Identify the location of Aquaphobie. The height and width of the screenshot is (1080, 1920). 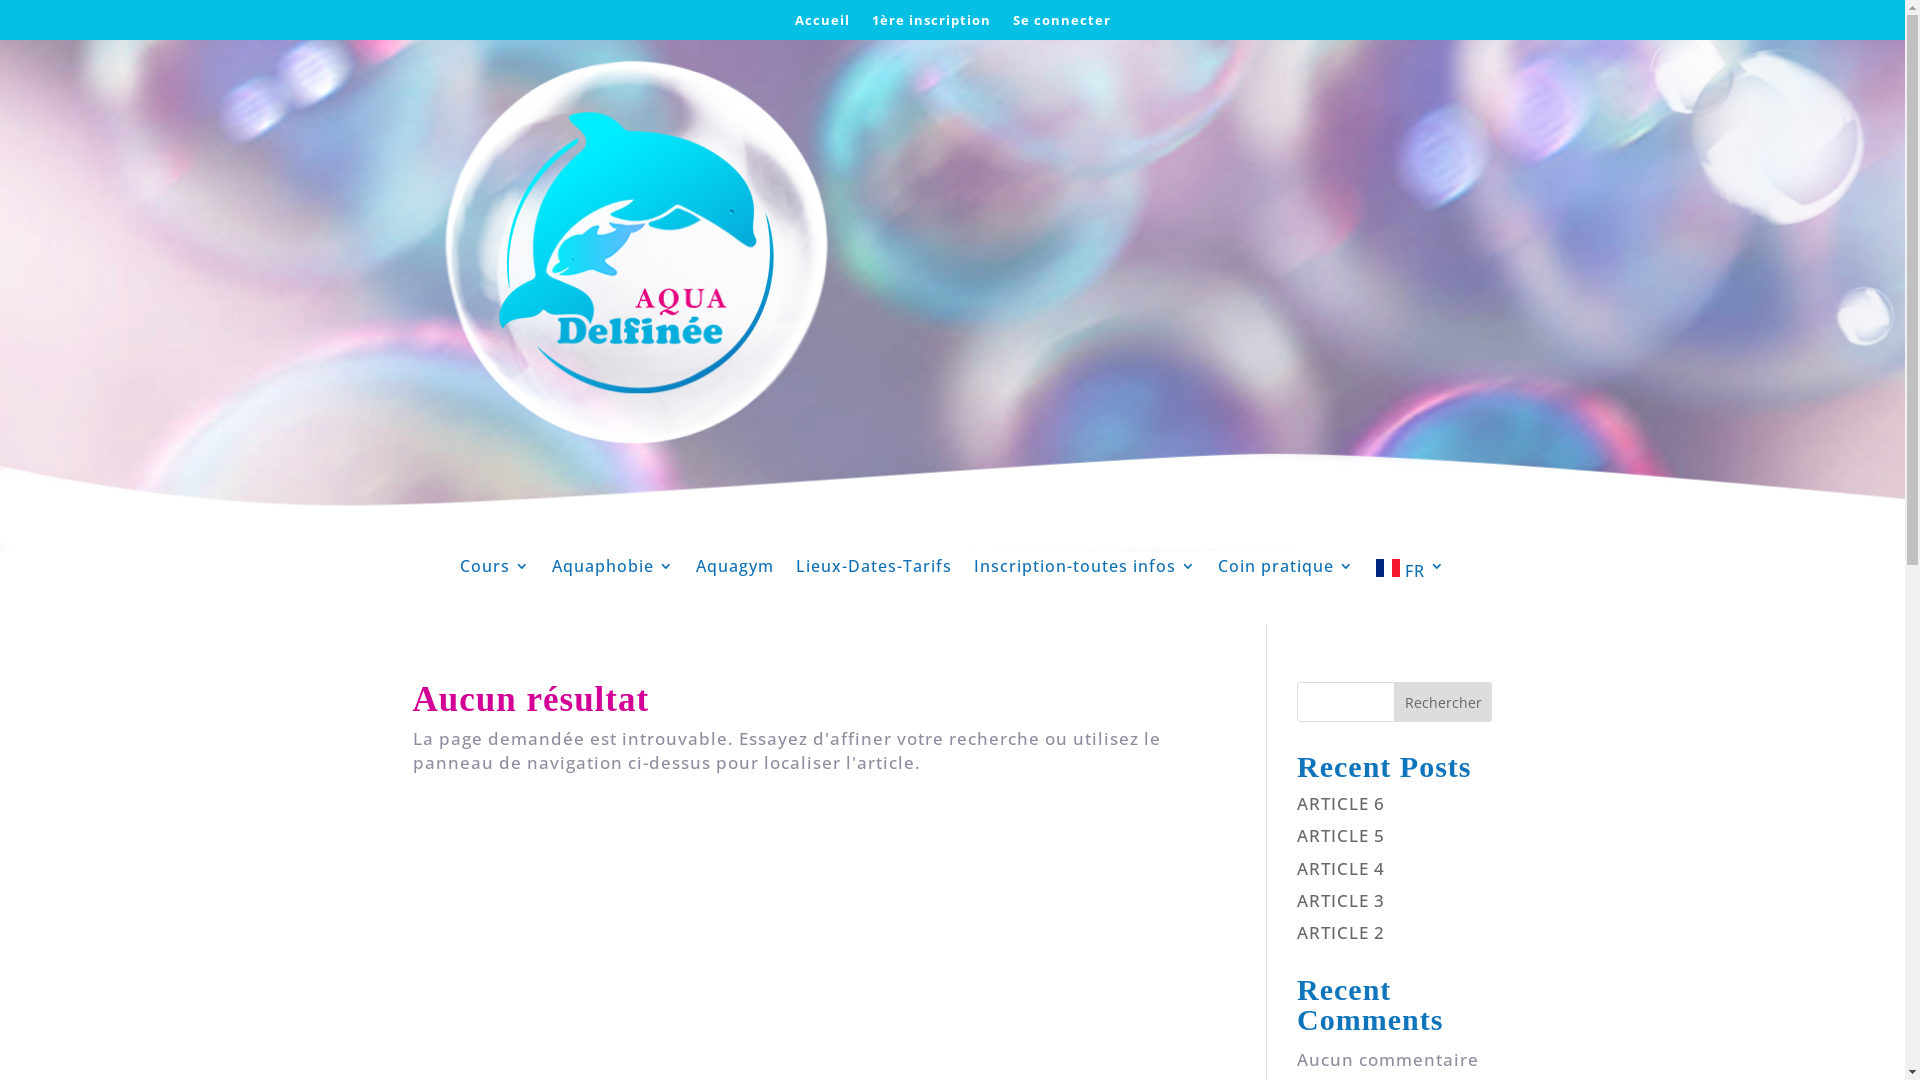
(613, 572).